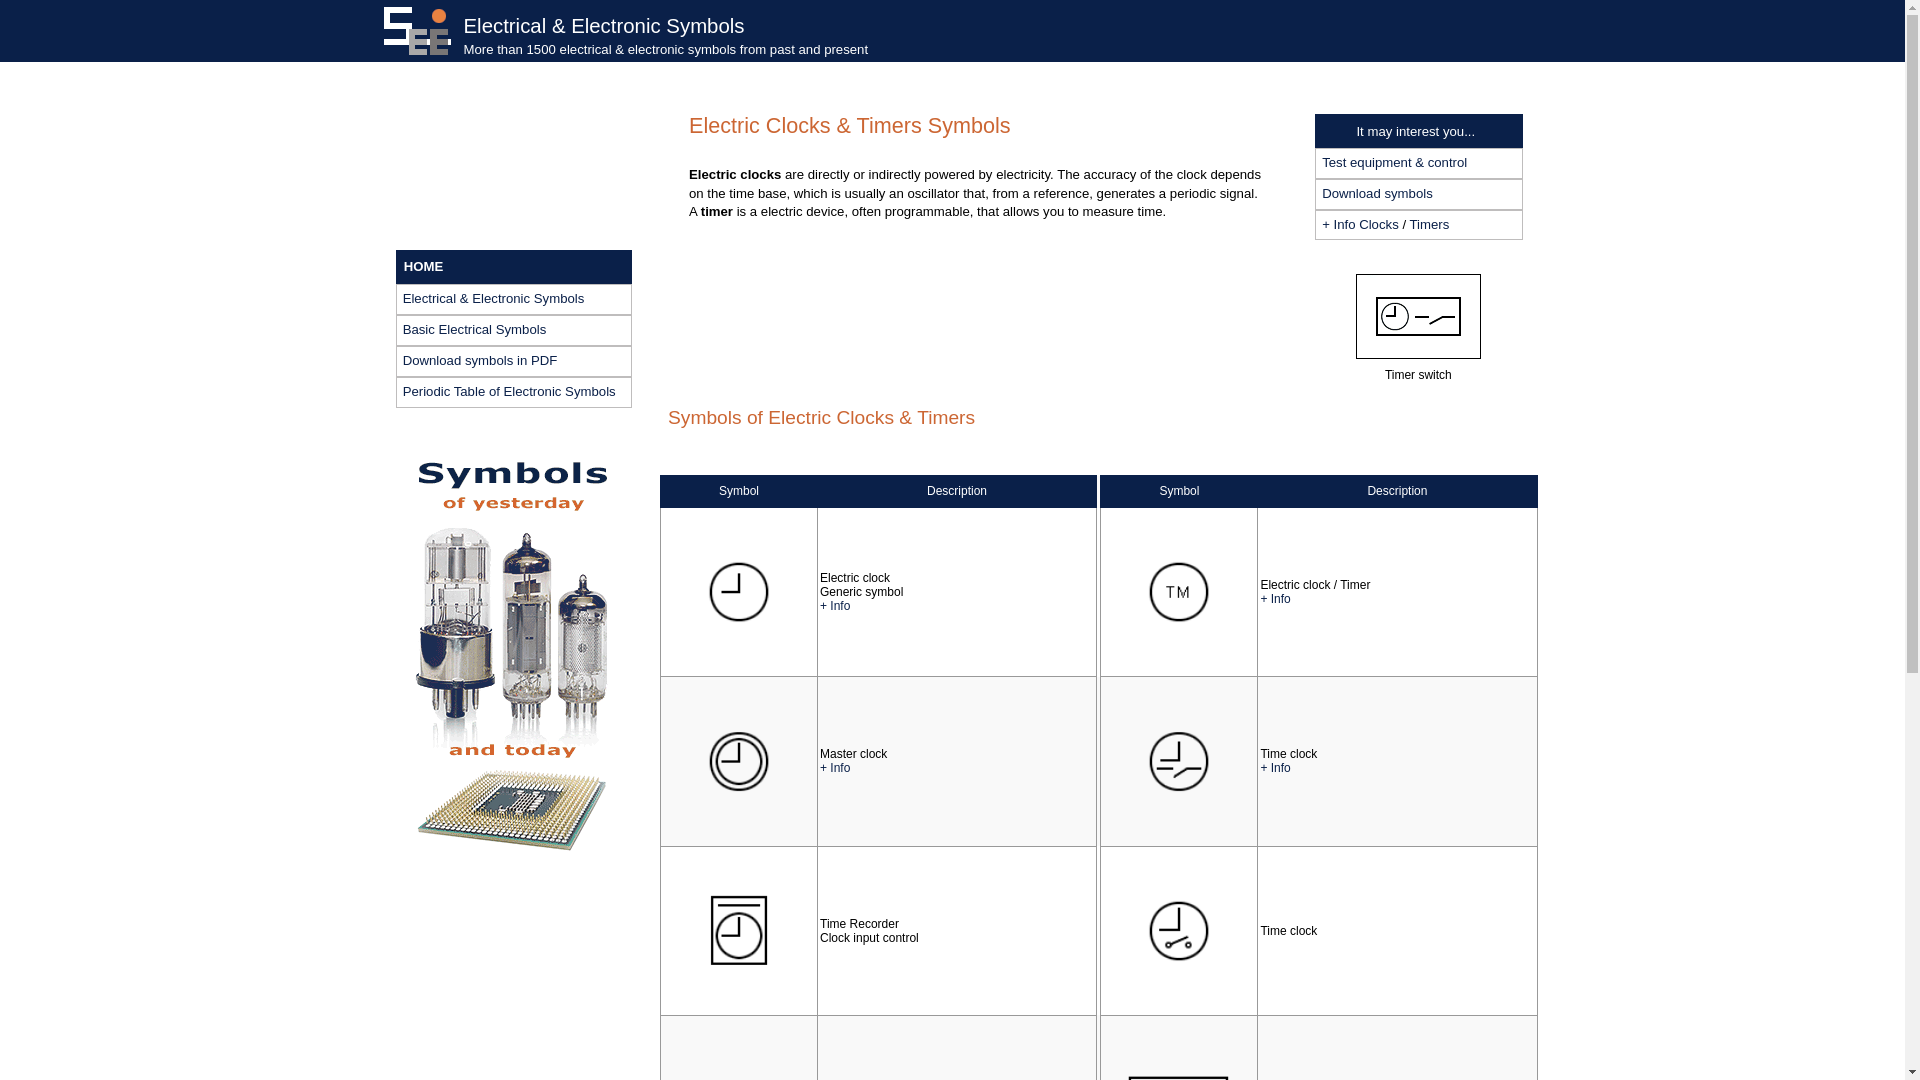 The width and height of the screenshot is (1920, 1080). What do you see at coordinates (514, 1004) in the screenshot?
I see `Advertisement` at bounding box center [514, 1004].